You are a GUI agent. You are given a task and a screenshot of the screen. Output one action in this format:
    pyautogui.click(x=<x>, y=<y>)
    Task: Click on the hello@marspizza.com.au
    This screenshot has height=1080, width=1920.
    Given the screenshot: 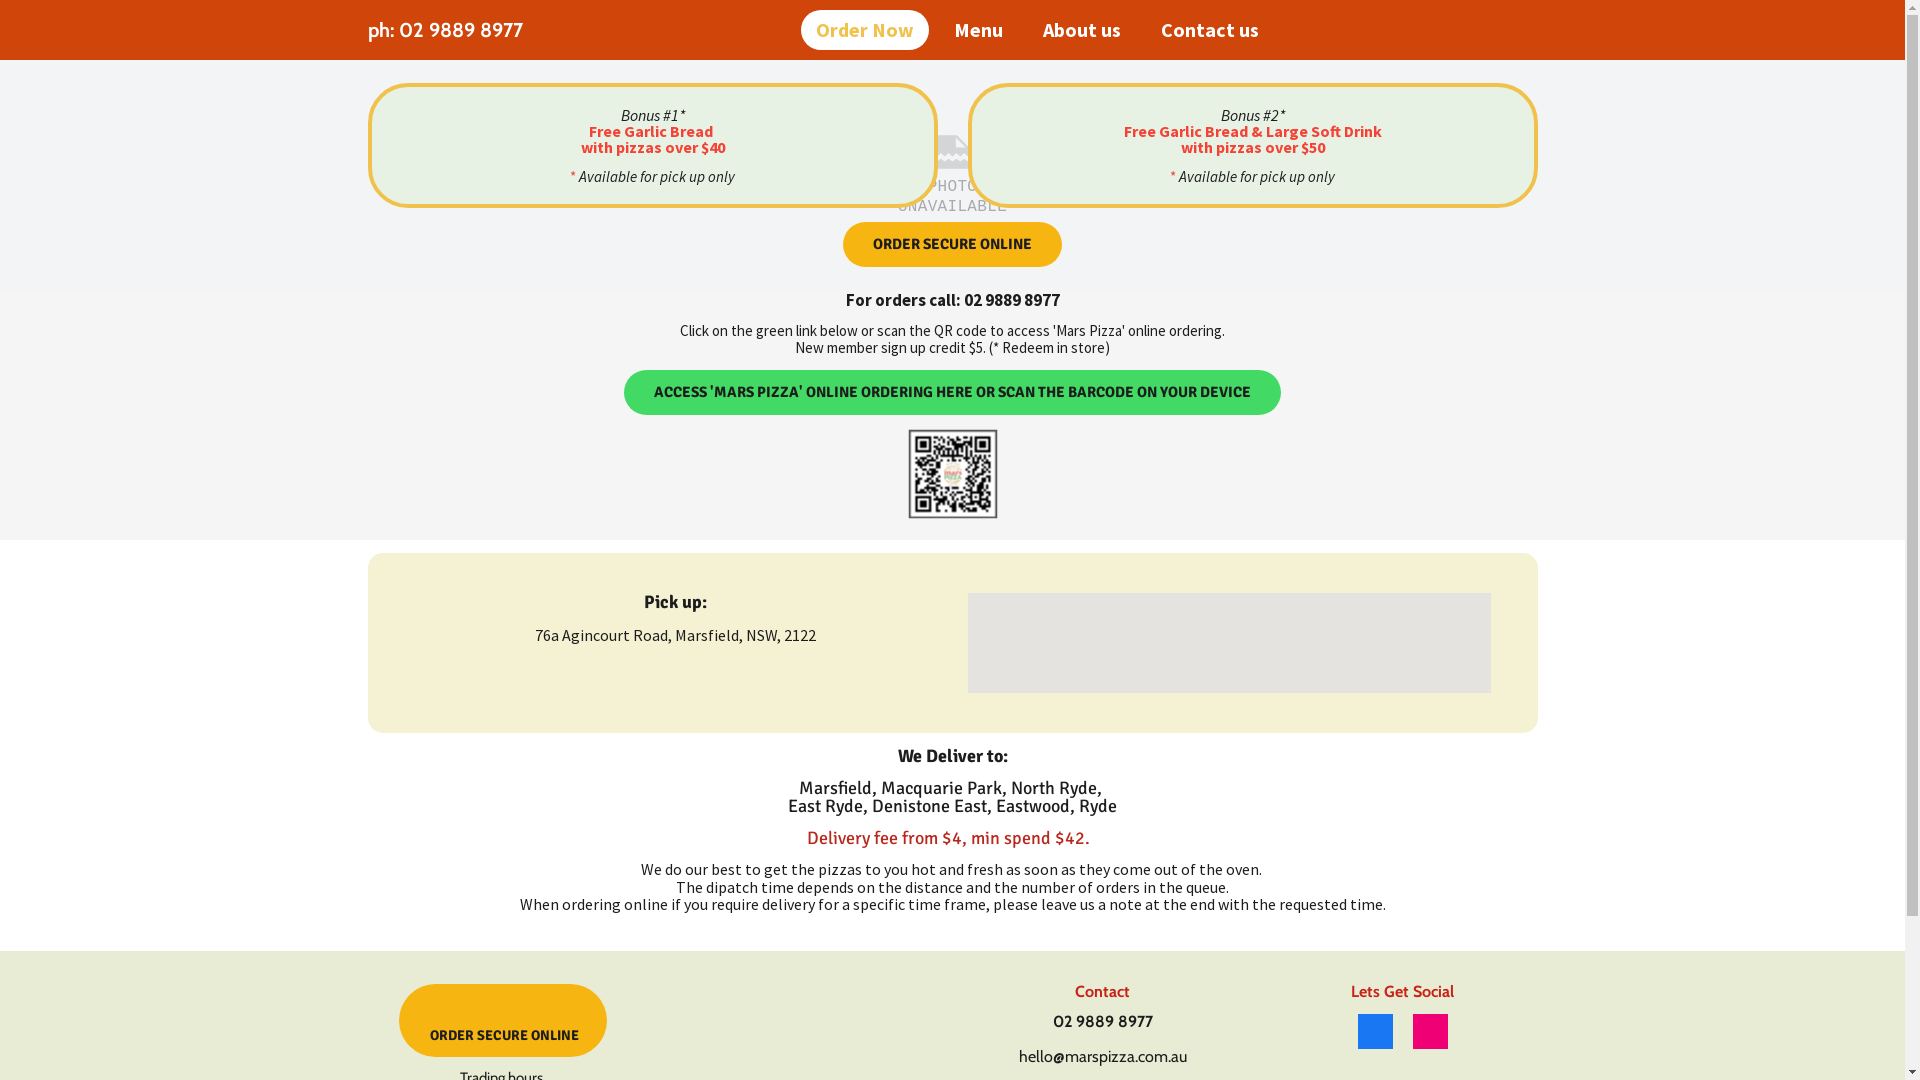 What is the action you would take?
    pyautogui.click(x=1102, y=1057)
    